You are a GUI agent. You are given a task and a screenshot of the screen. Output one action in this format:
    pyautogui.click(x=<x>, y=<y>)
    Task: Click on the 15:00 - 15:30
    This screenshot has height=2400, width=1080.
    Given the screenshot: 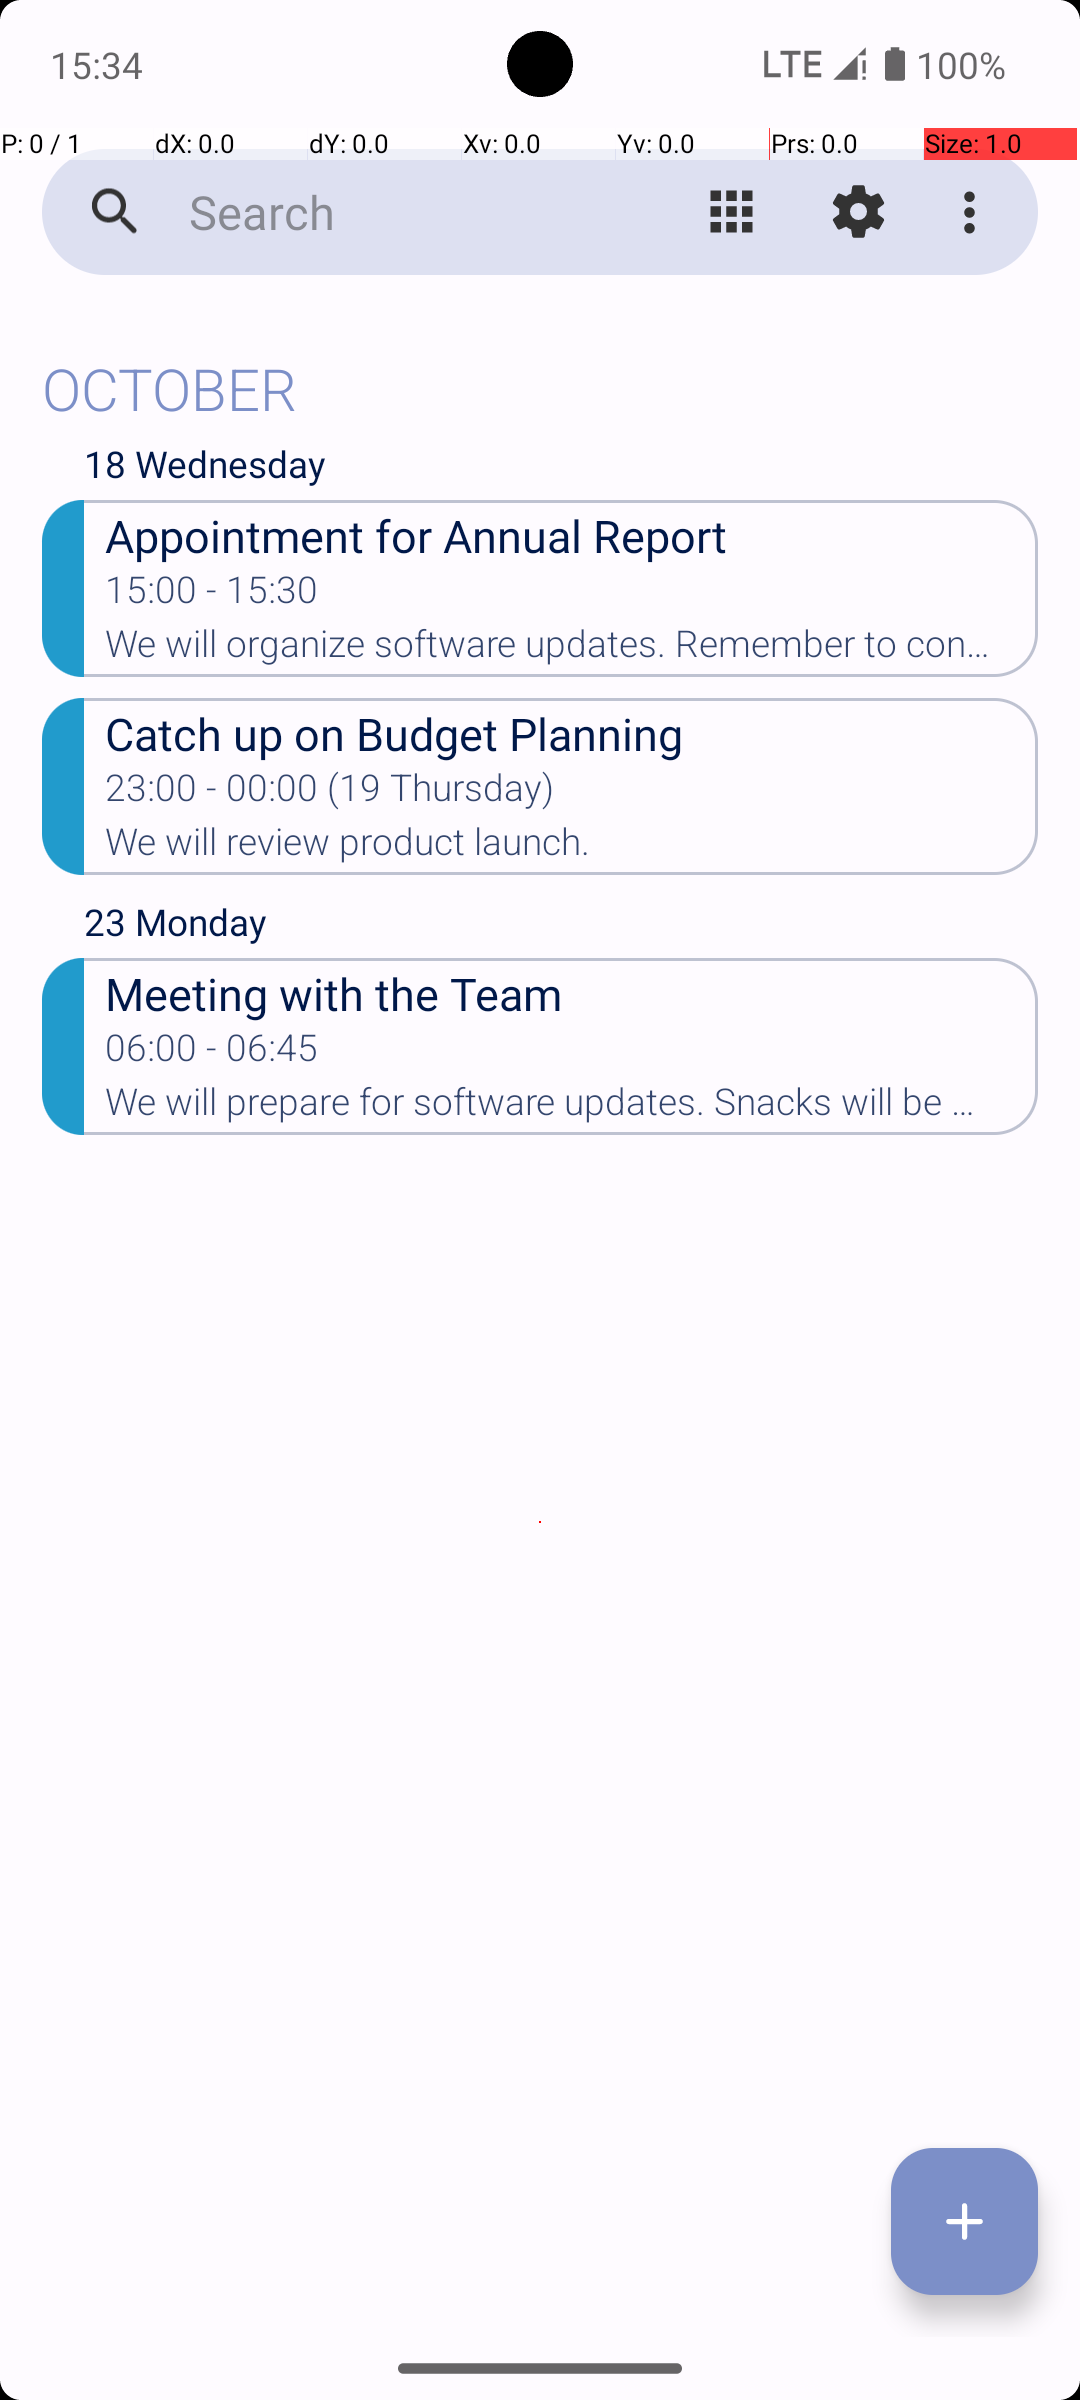 What is the action you would take?
    pyautogui.click(x=212, y=596)
    